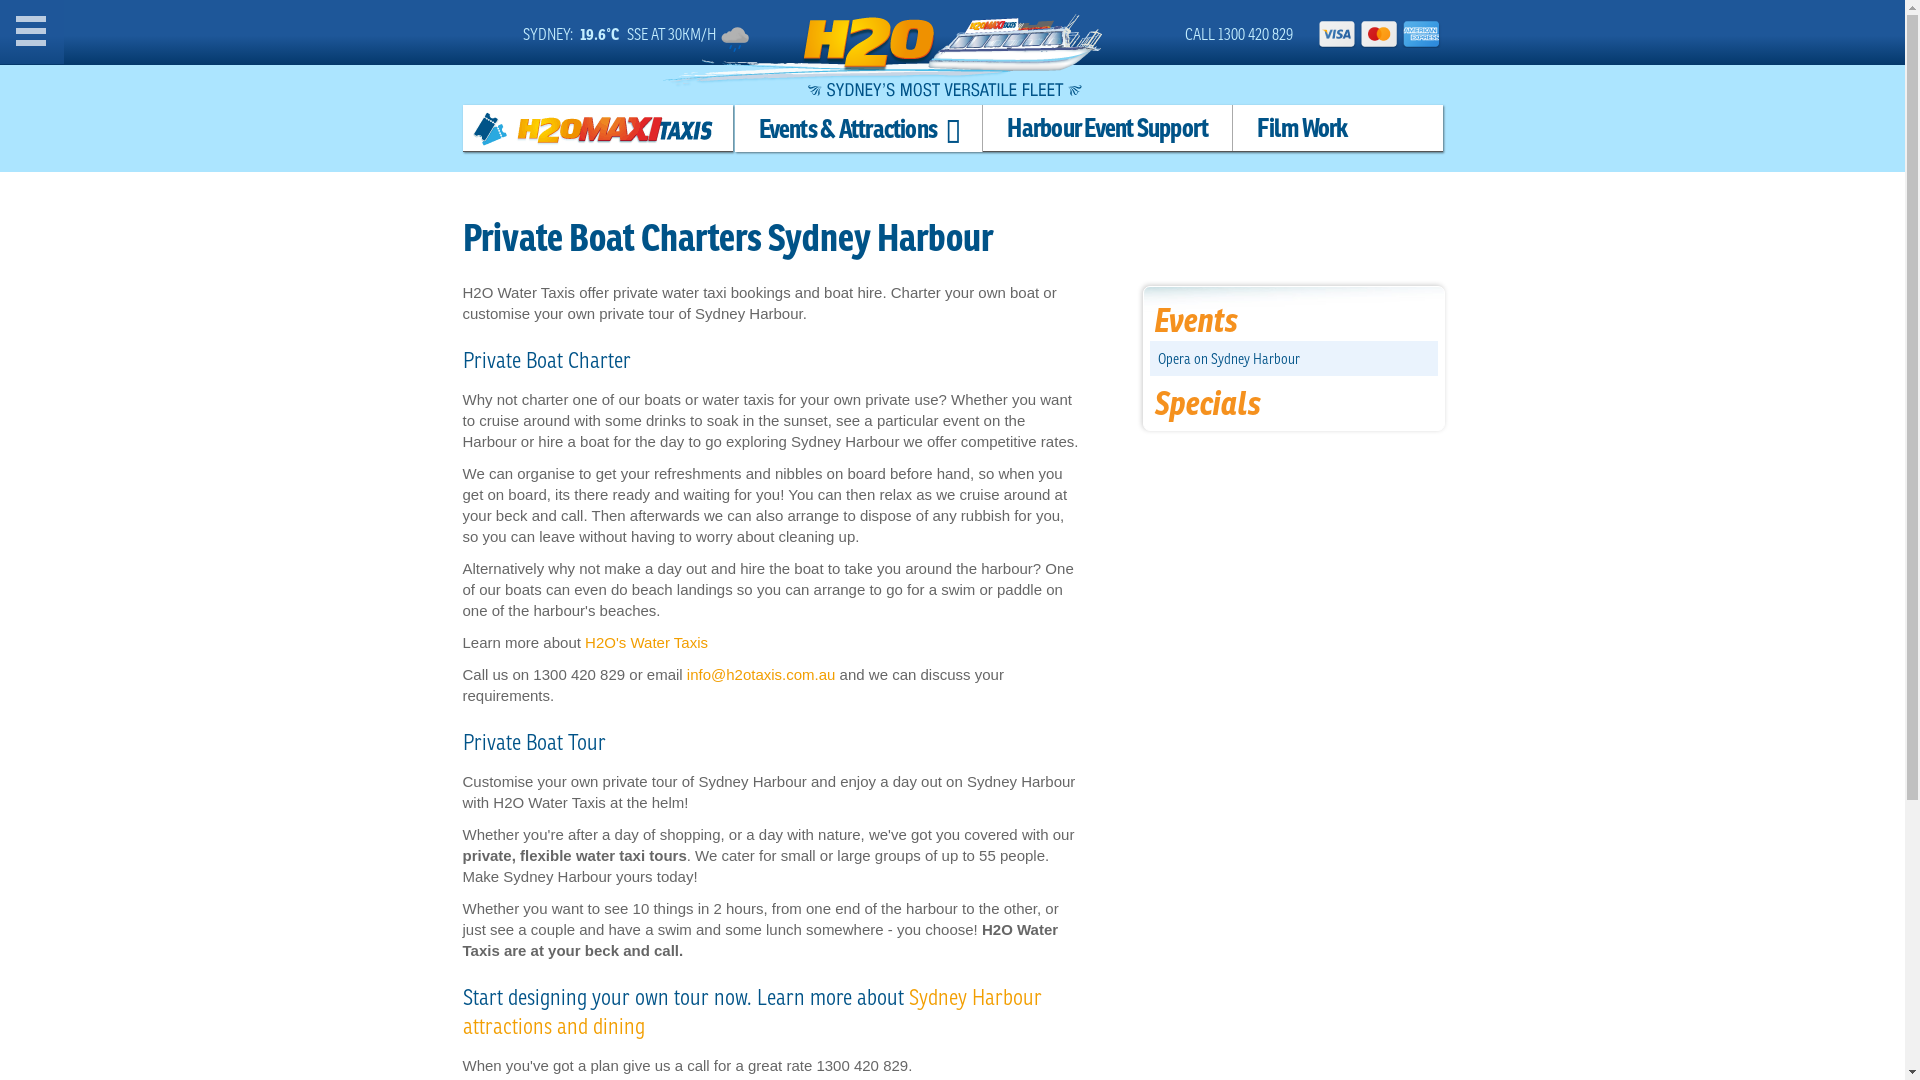 Image resolution: width=1920 pixels, height=1080 pixels. Describe the element at coordinates (105, 388) in the screenshot. I see `Weddings` at that location.